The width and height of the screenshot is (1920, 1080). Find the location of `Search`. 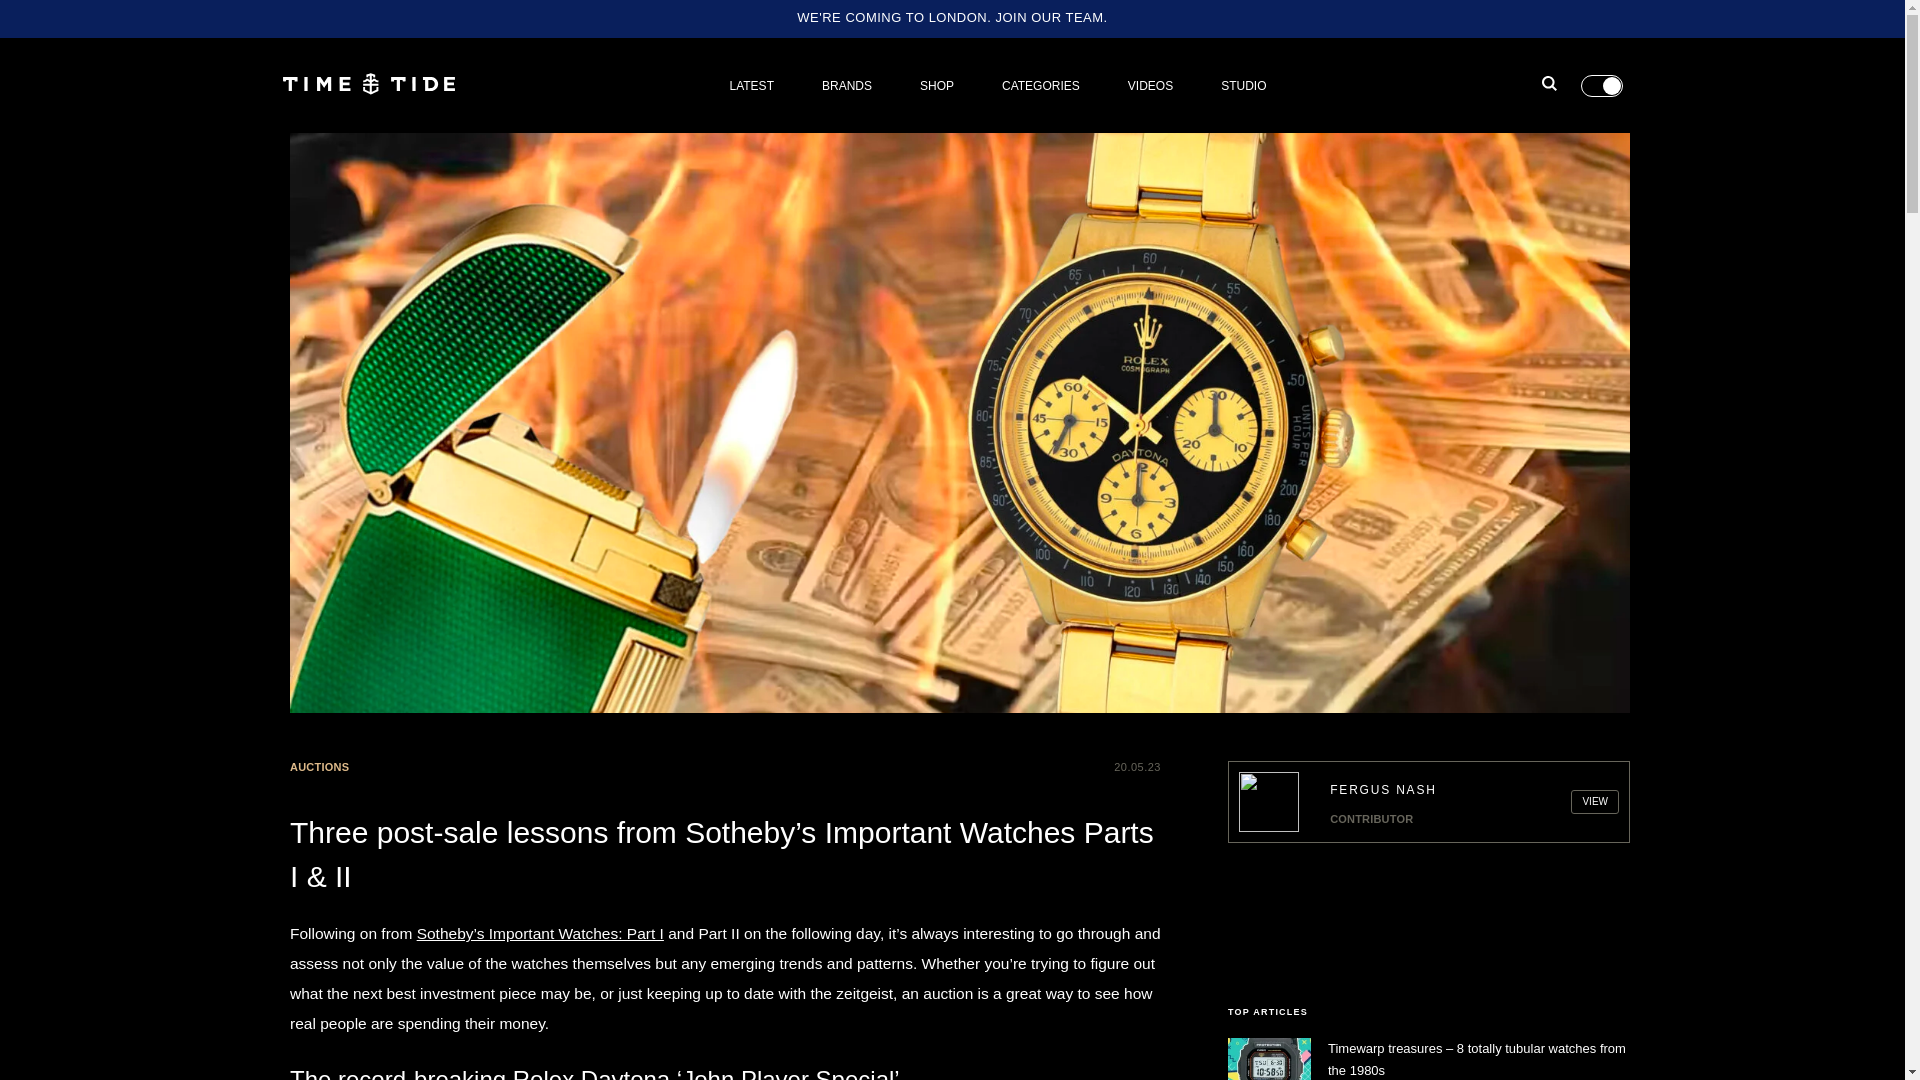

Search is located at coordinates (1501, 148).